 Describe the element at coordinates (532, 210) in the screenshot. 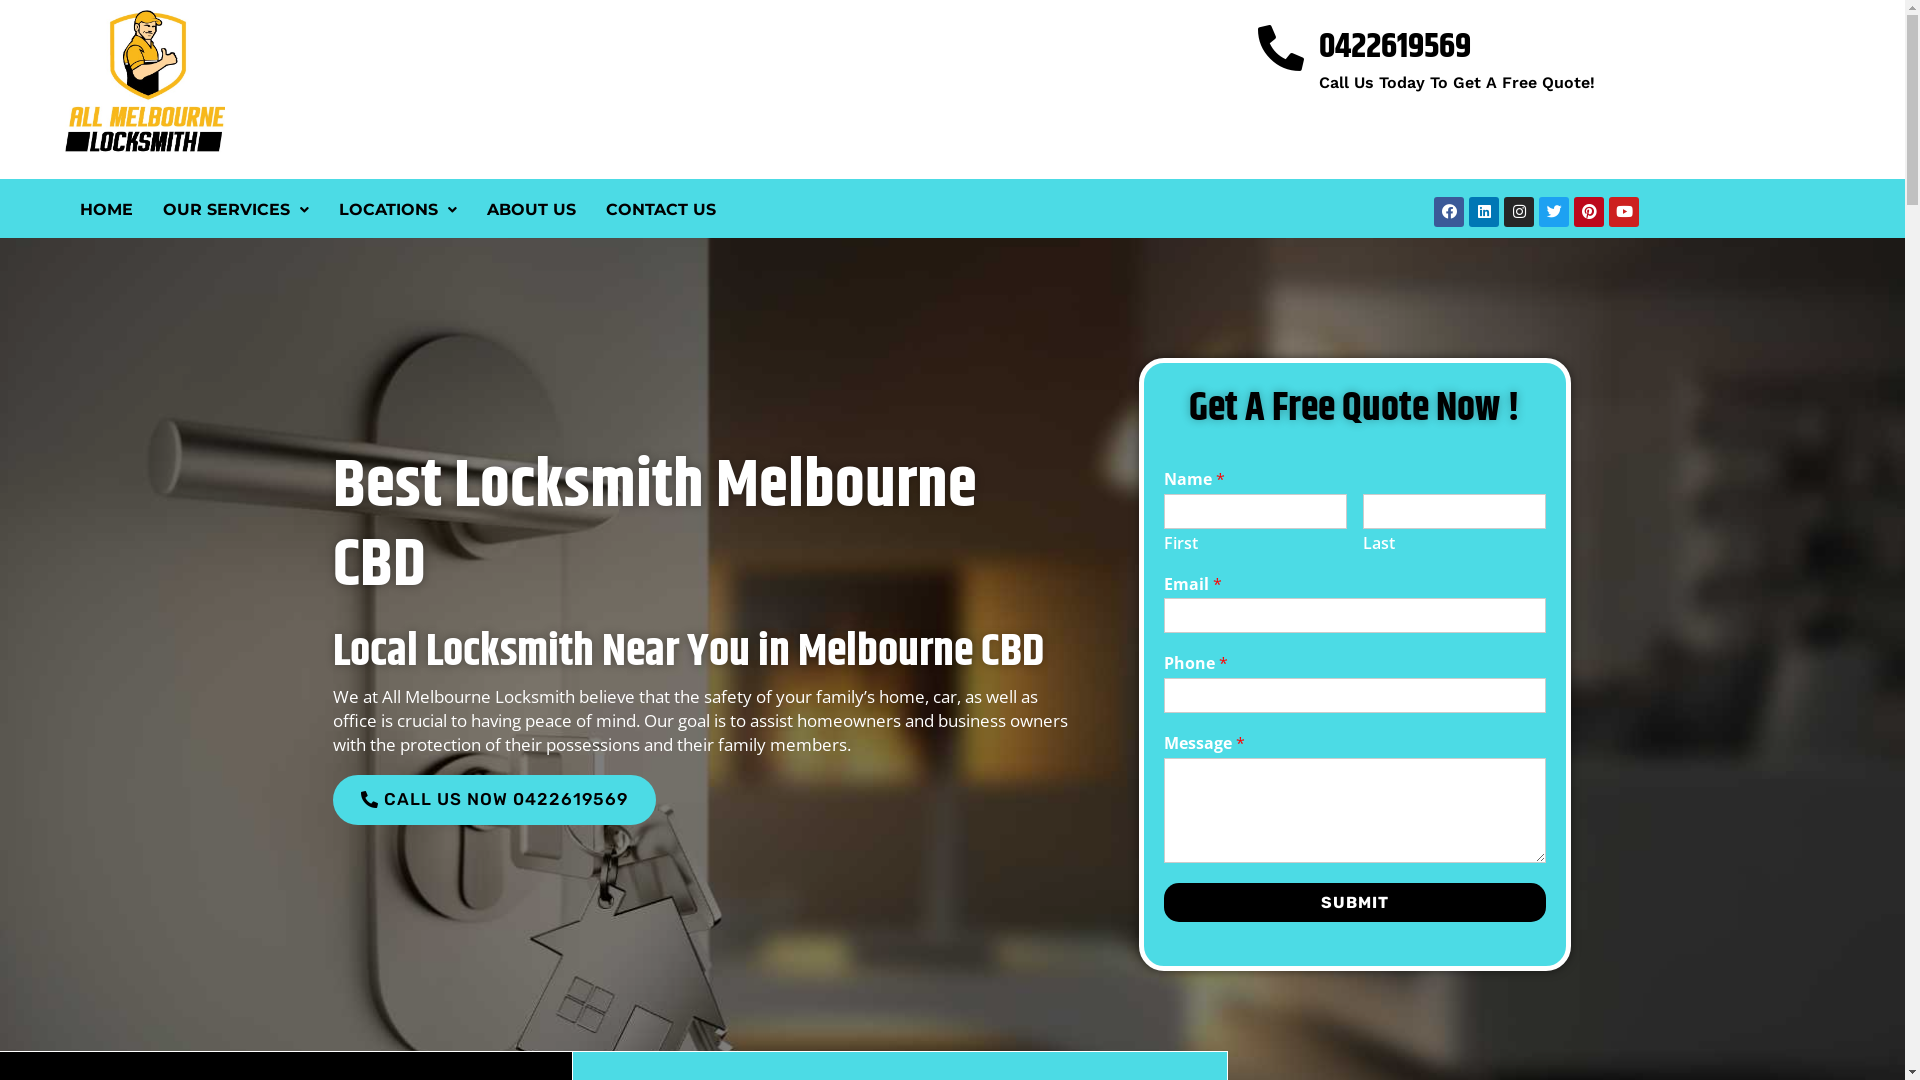

I see `ABOUT US` at that location.